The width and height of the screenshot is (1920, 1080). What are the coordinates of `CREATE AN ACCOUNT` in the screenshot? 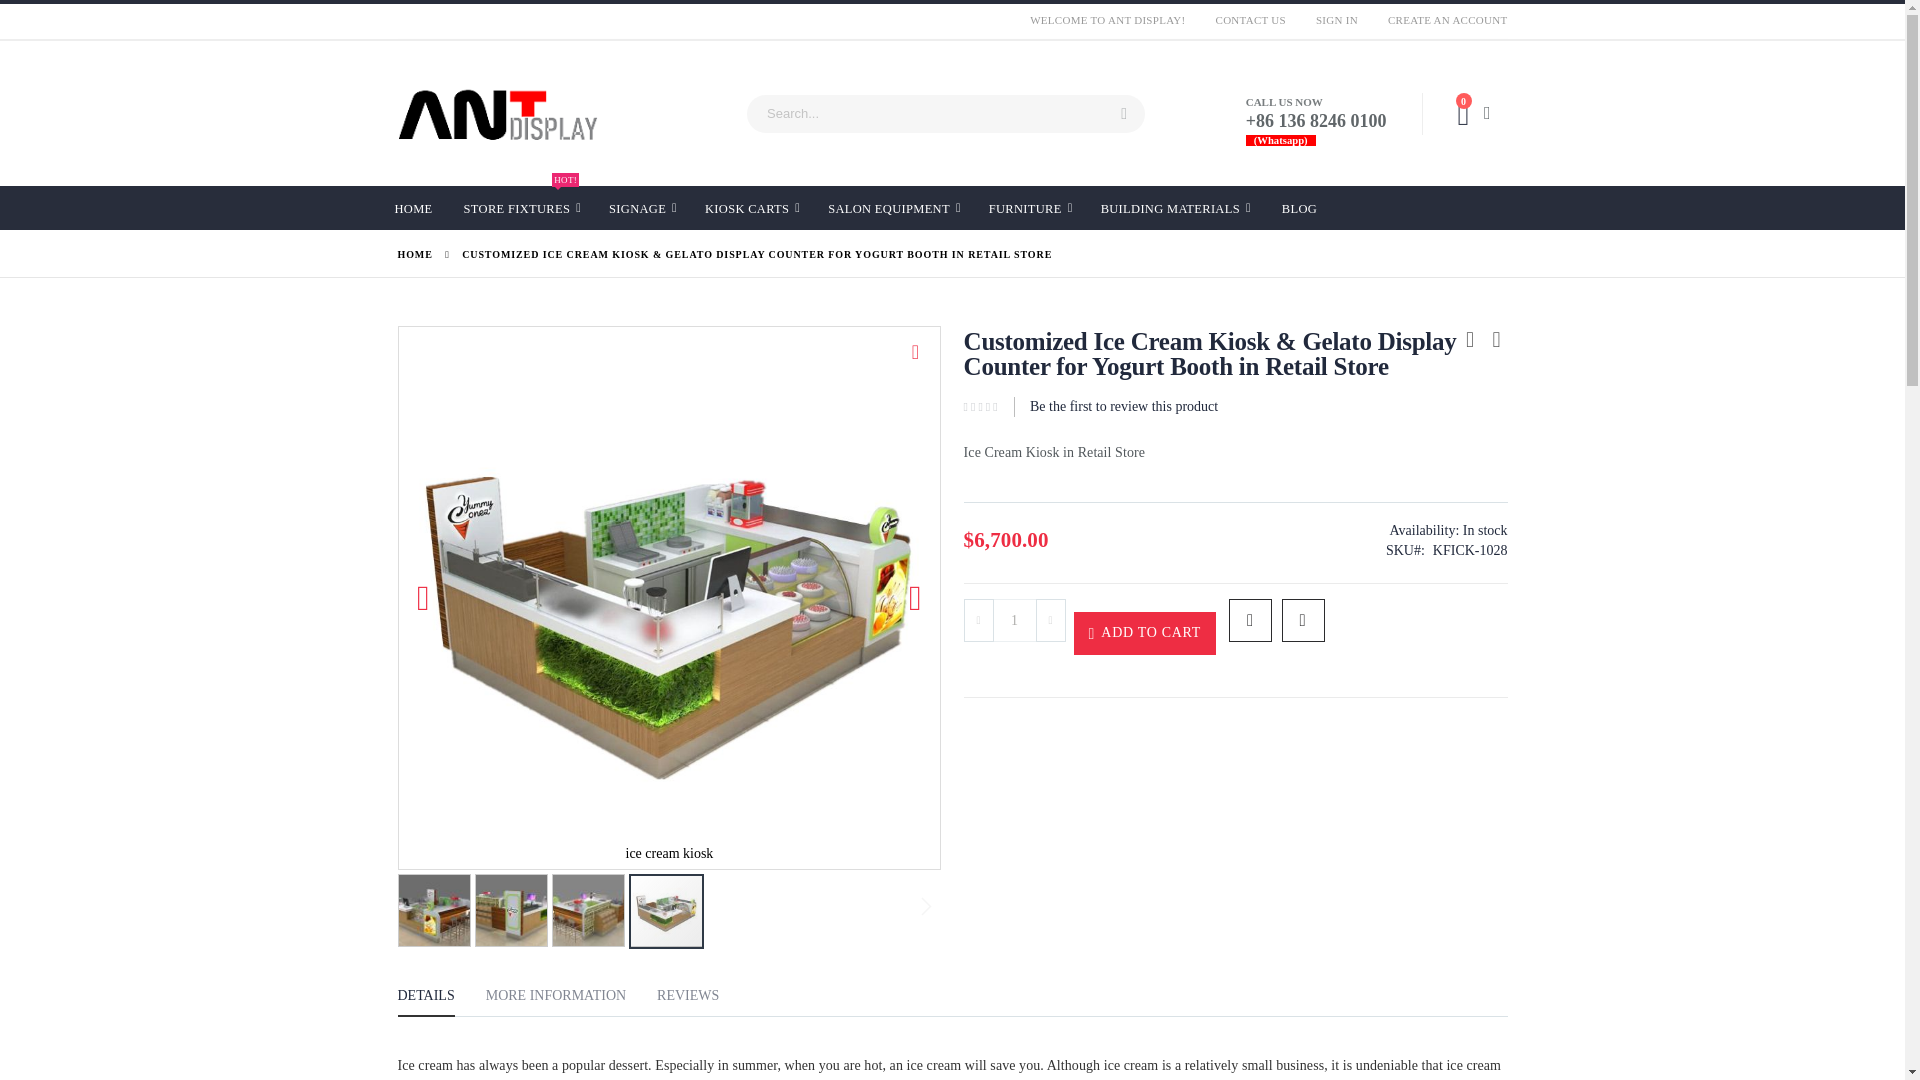 It's located at (1440, 20).